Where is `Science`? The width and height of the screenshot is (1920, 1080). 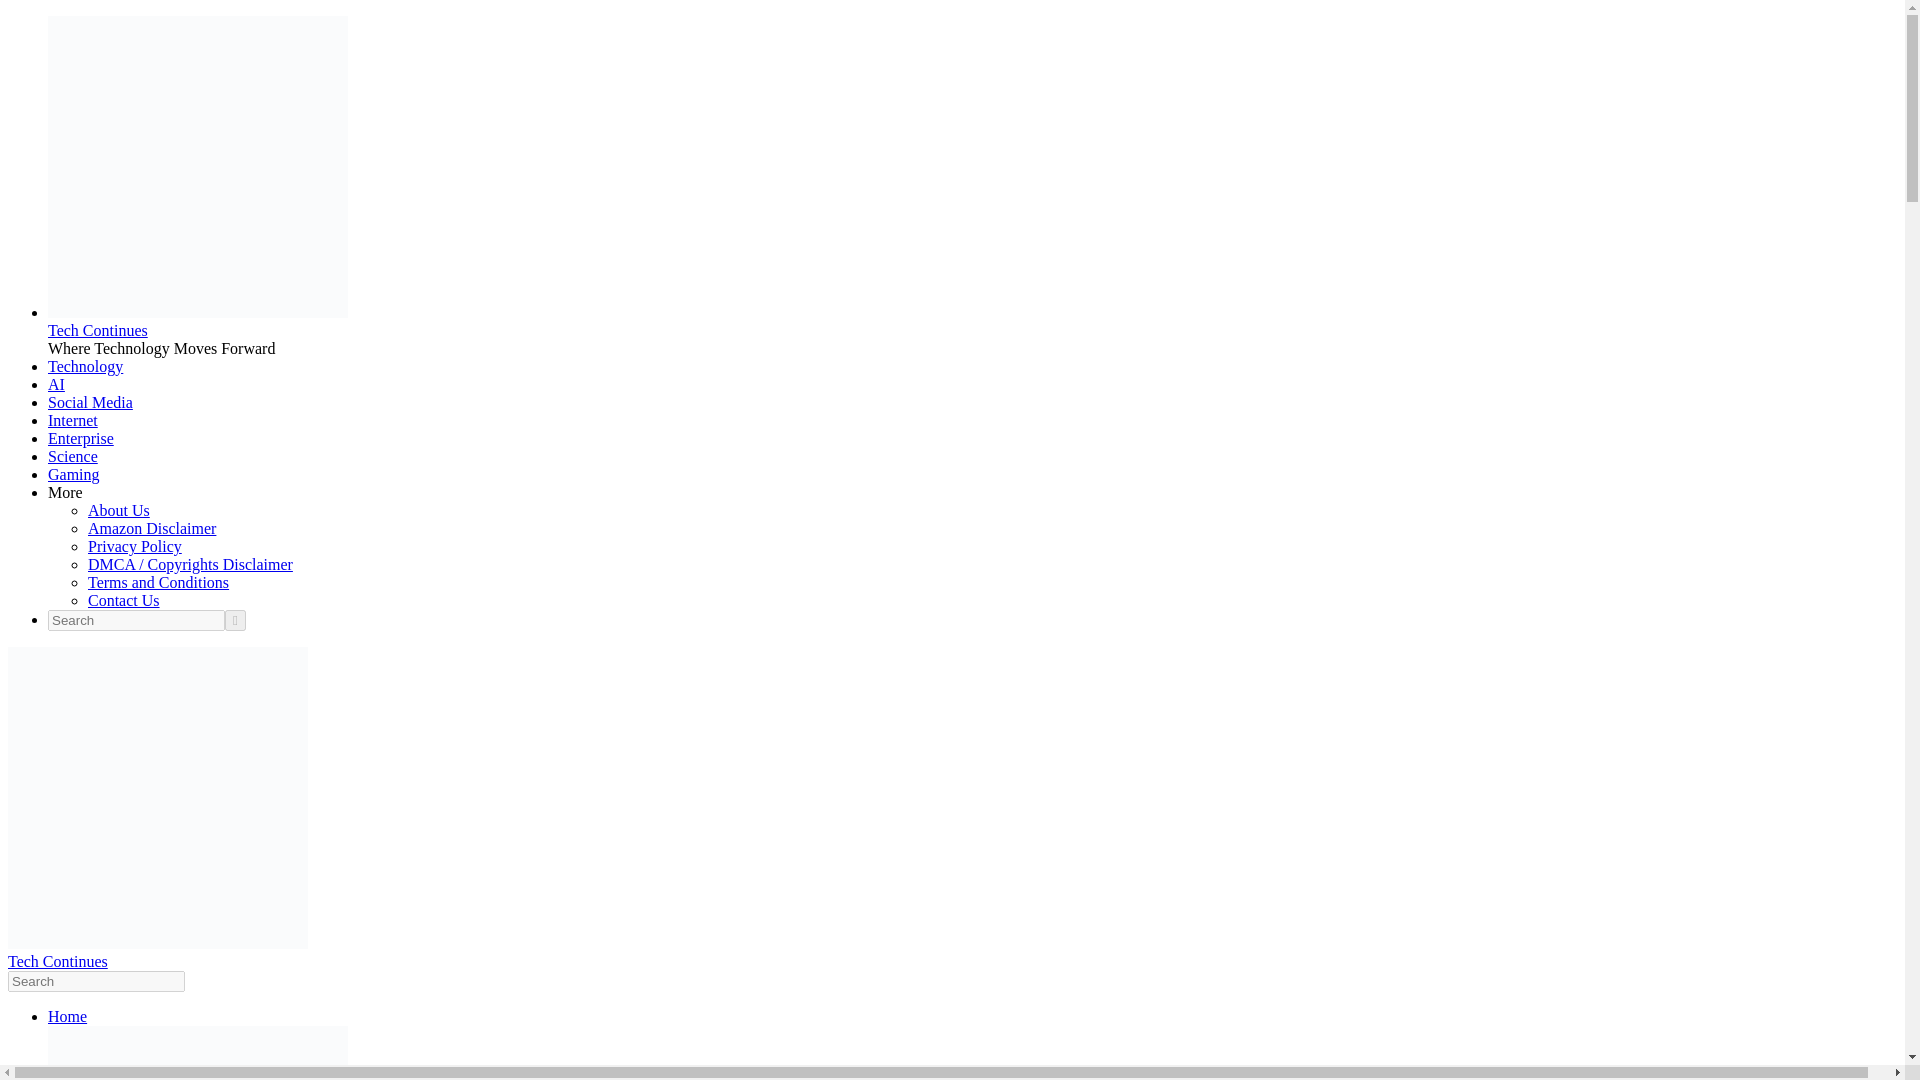
Science is located at coordinates (72, 456).